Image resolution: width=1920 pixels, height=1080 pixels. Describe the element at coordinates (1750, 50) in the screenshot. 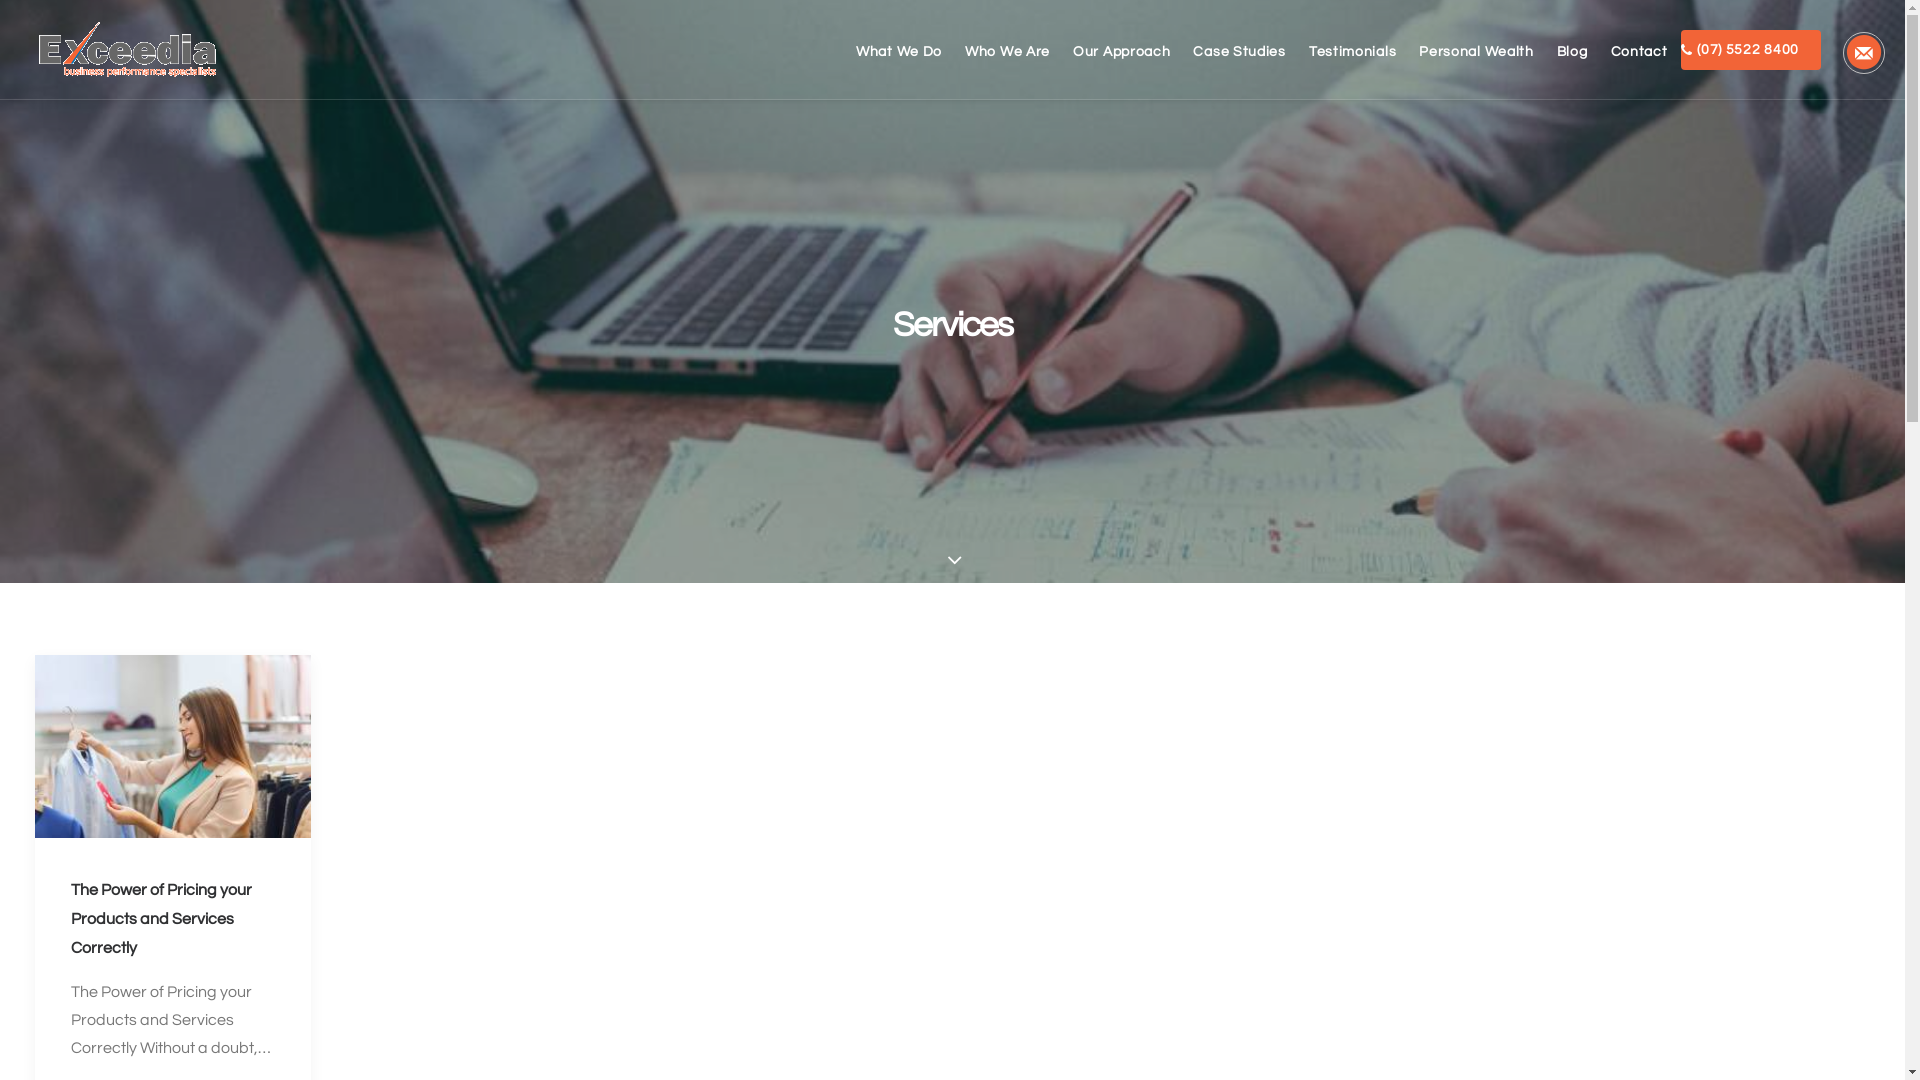

I see `(07) 5522 8400` at that location.